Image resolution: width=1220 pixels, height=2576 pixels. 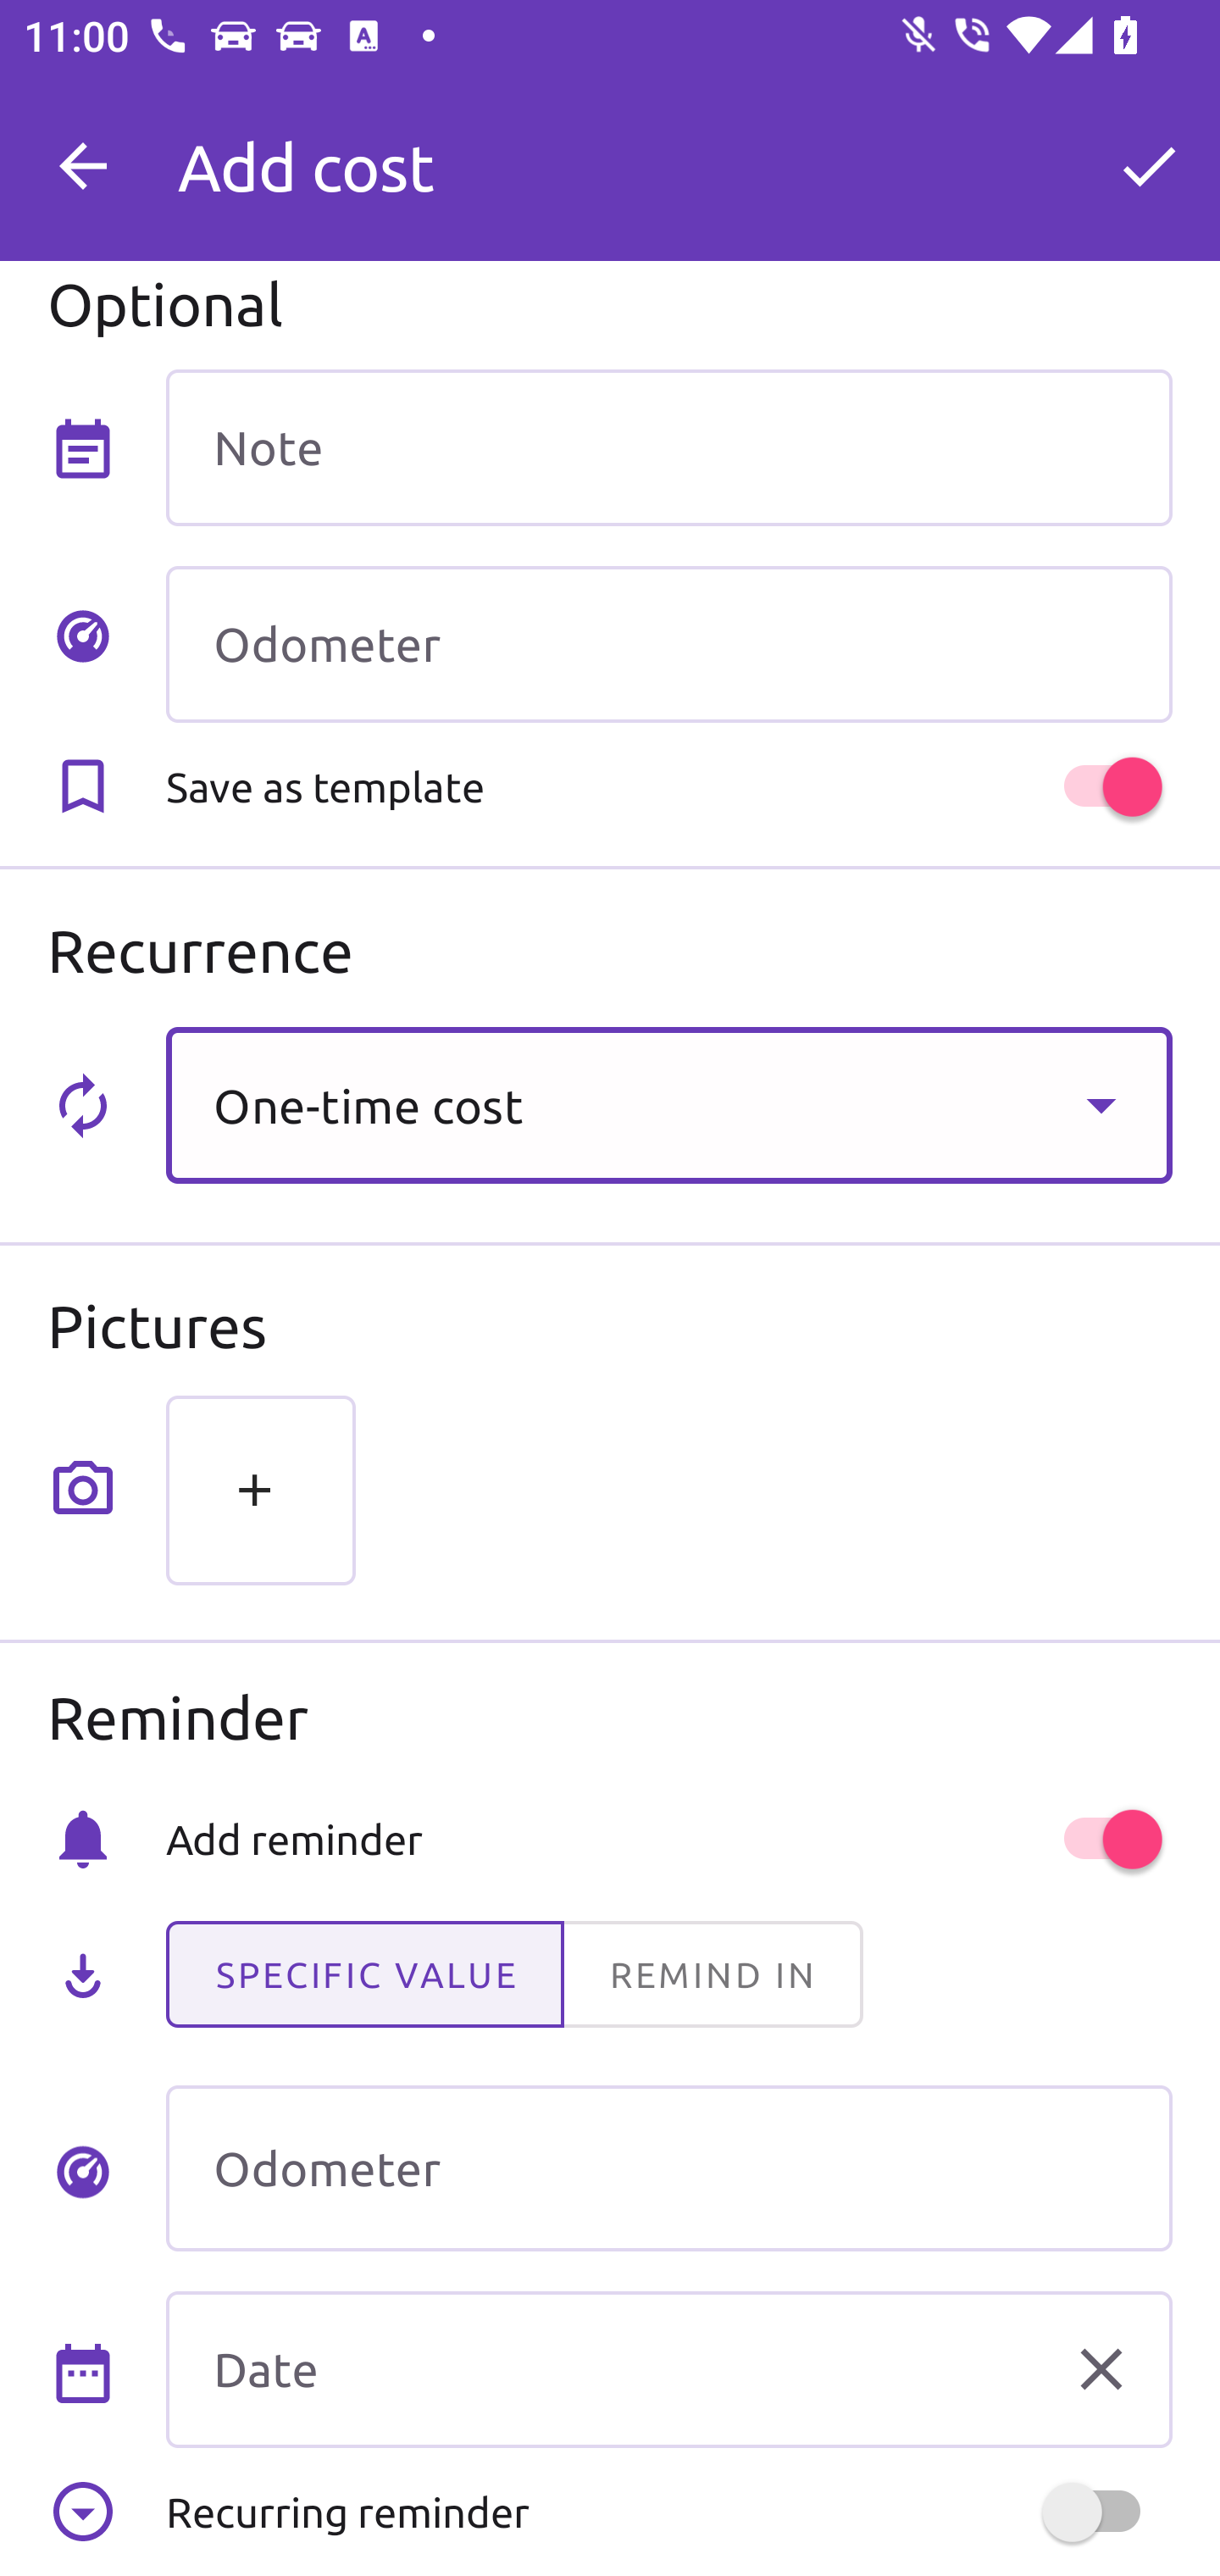 What do you see at coordinates (1149, 166) in the screenshot?
I see `OK` at bounding box center [1149, 166].